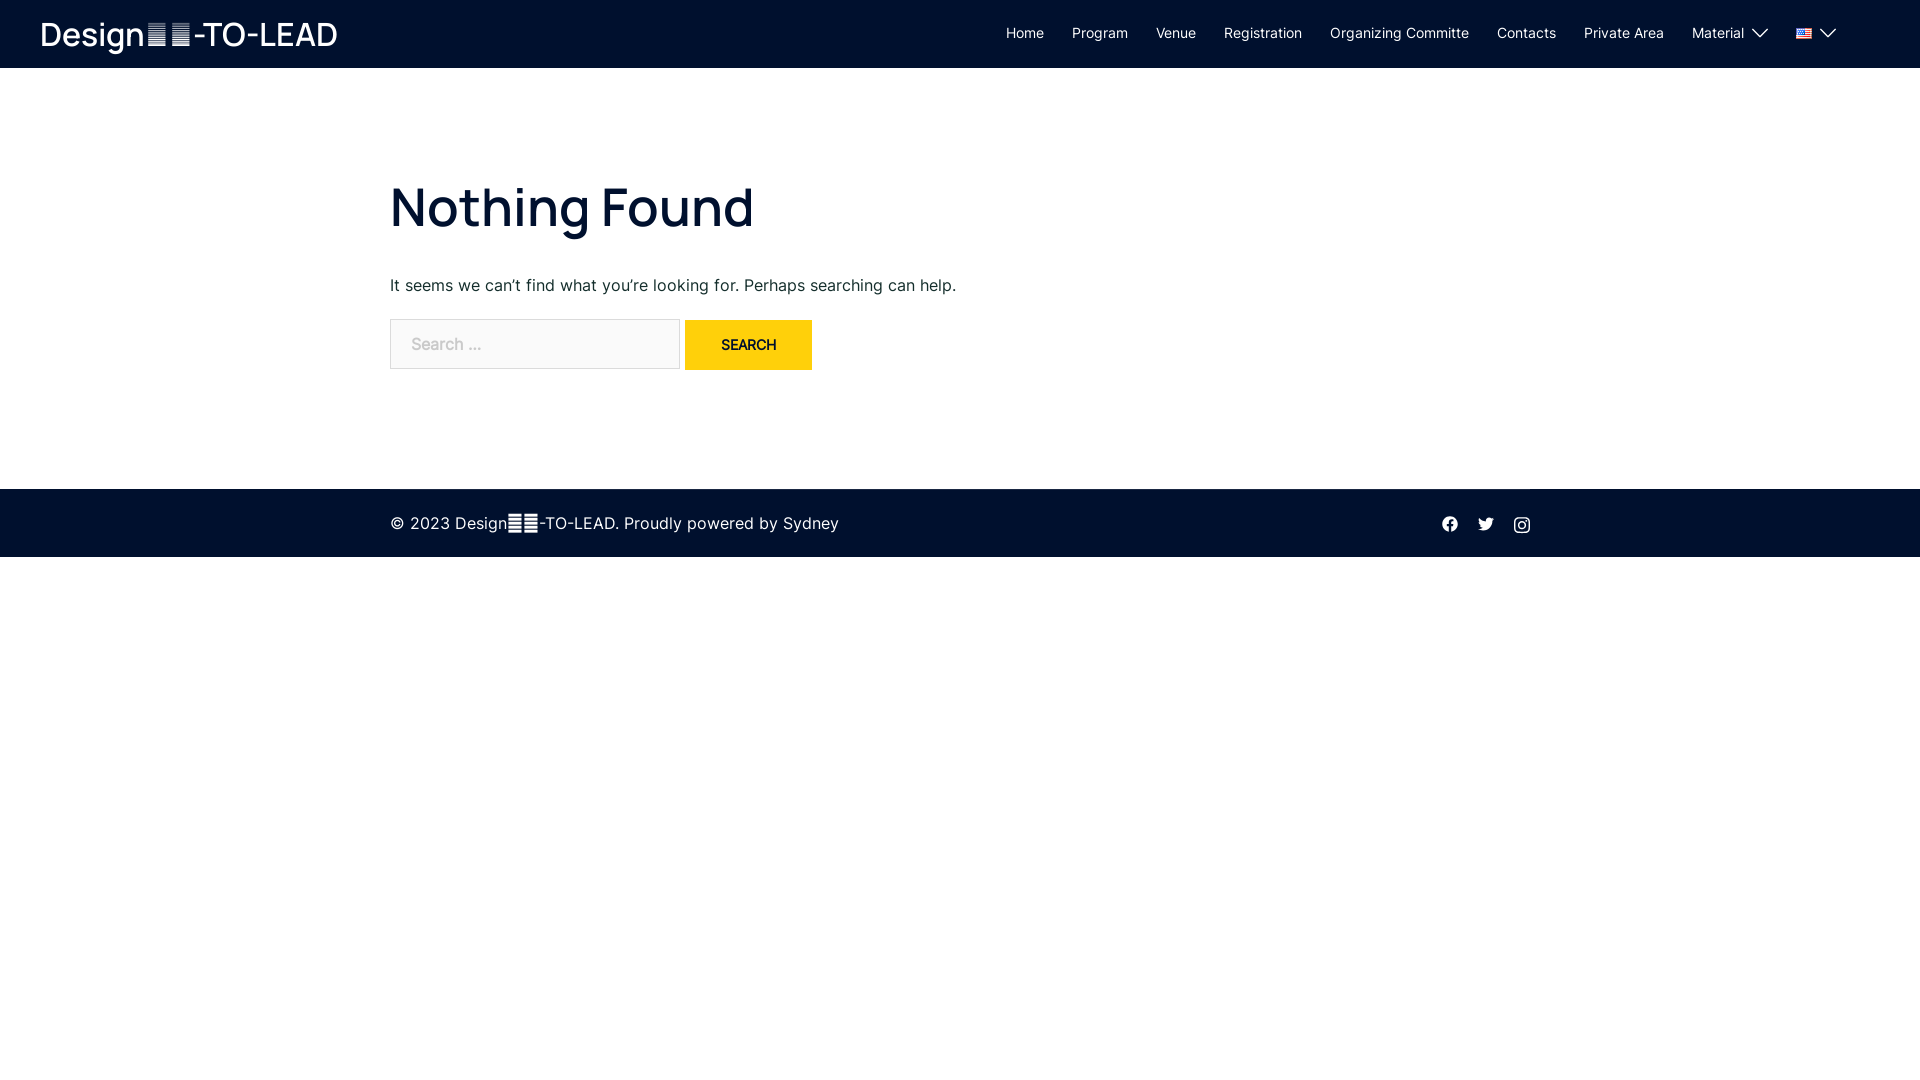  I want to click on Private Area, so click(1624, 33).